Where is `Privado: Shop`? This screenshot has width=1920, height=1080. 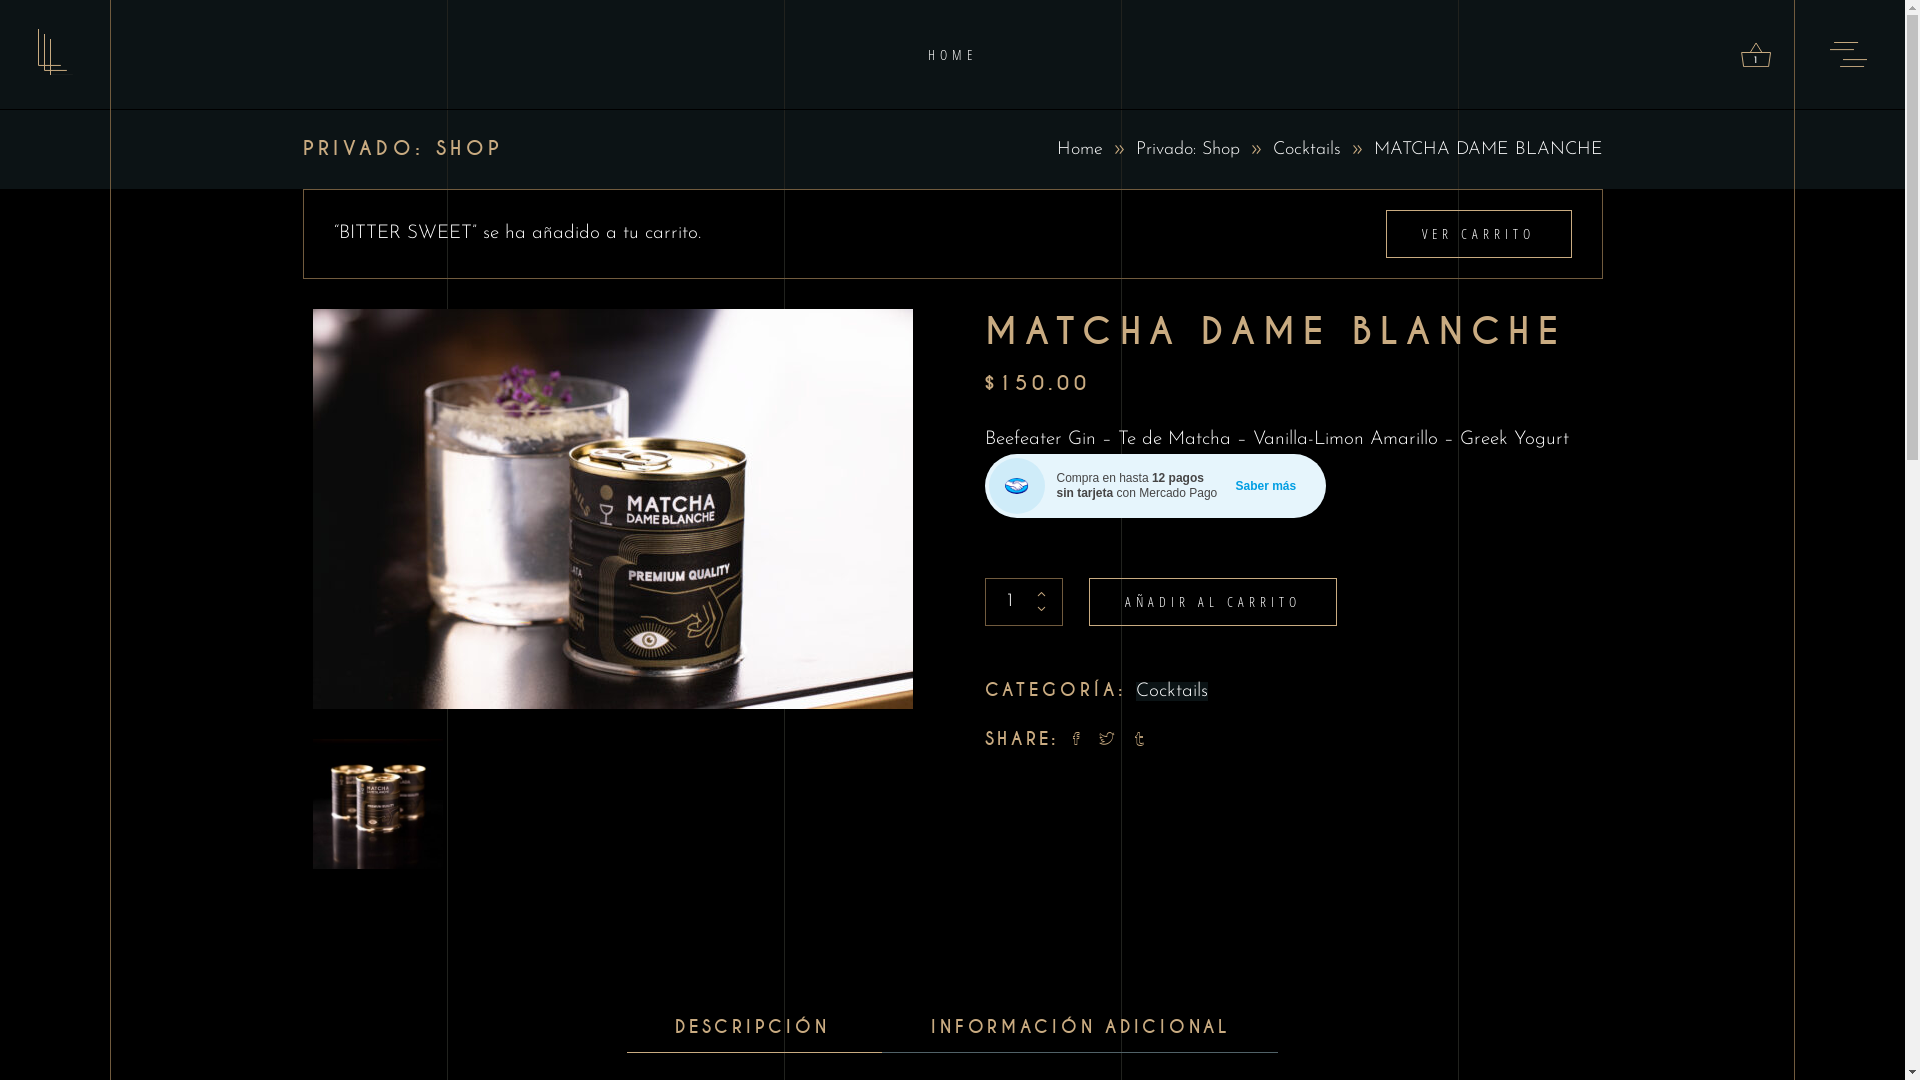 Privado: Shop is located at coordinates (1188, 150).